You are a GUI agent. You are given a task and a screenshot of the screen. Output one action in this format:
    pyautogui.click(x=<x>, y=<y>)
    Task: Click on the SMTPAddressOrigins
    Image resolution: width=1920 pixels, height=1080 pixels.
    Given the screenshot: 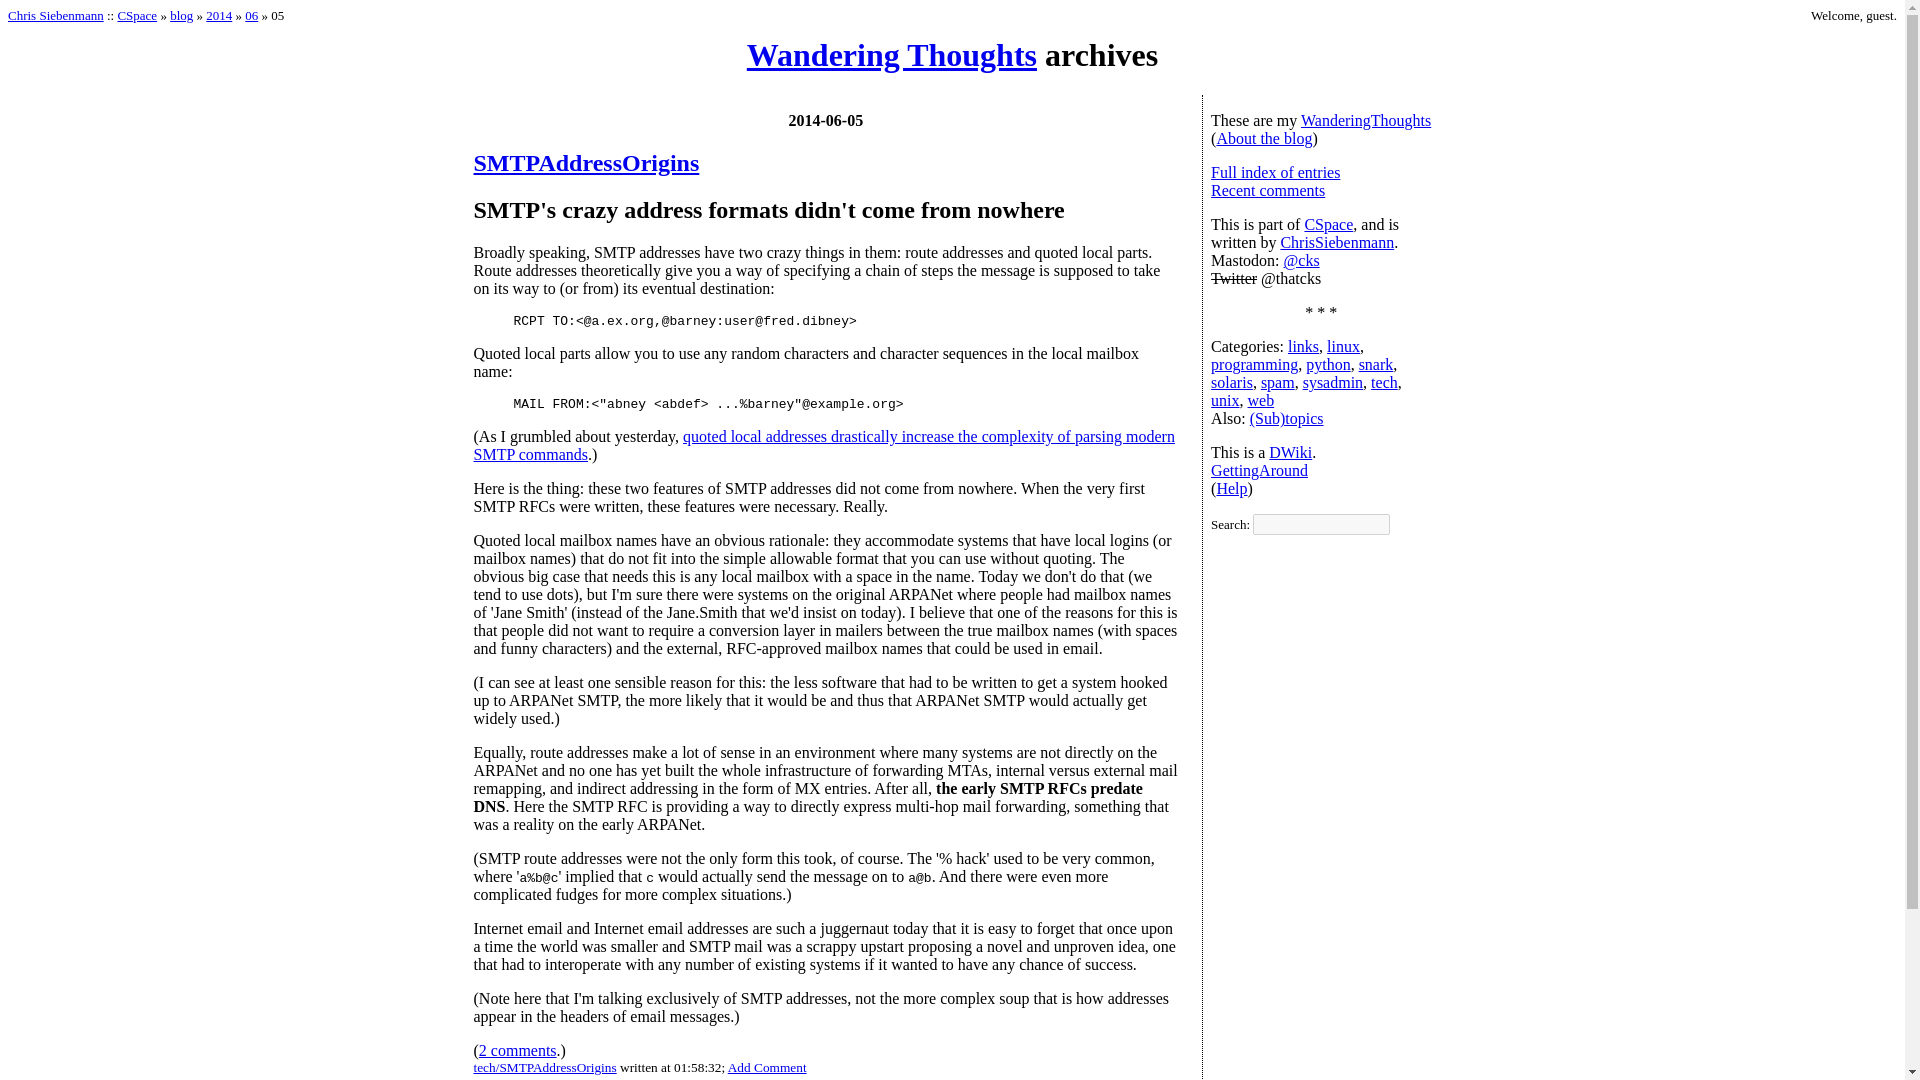 What is the action you would take?
    pyautogui.click(x=587, y=163)
    